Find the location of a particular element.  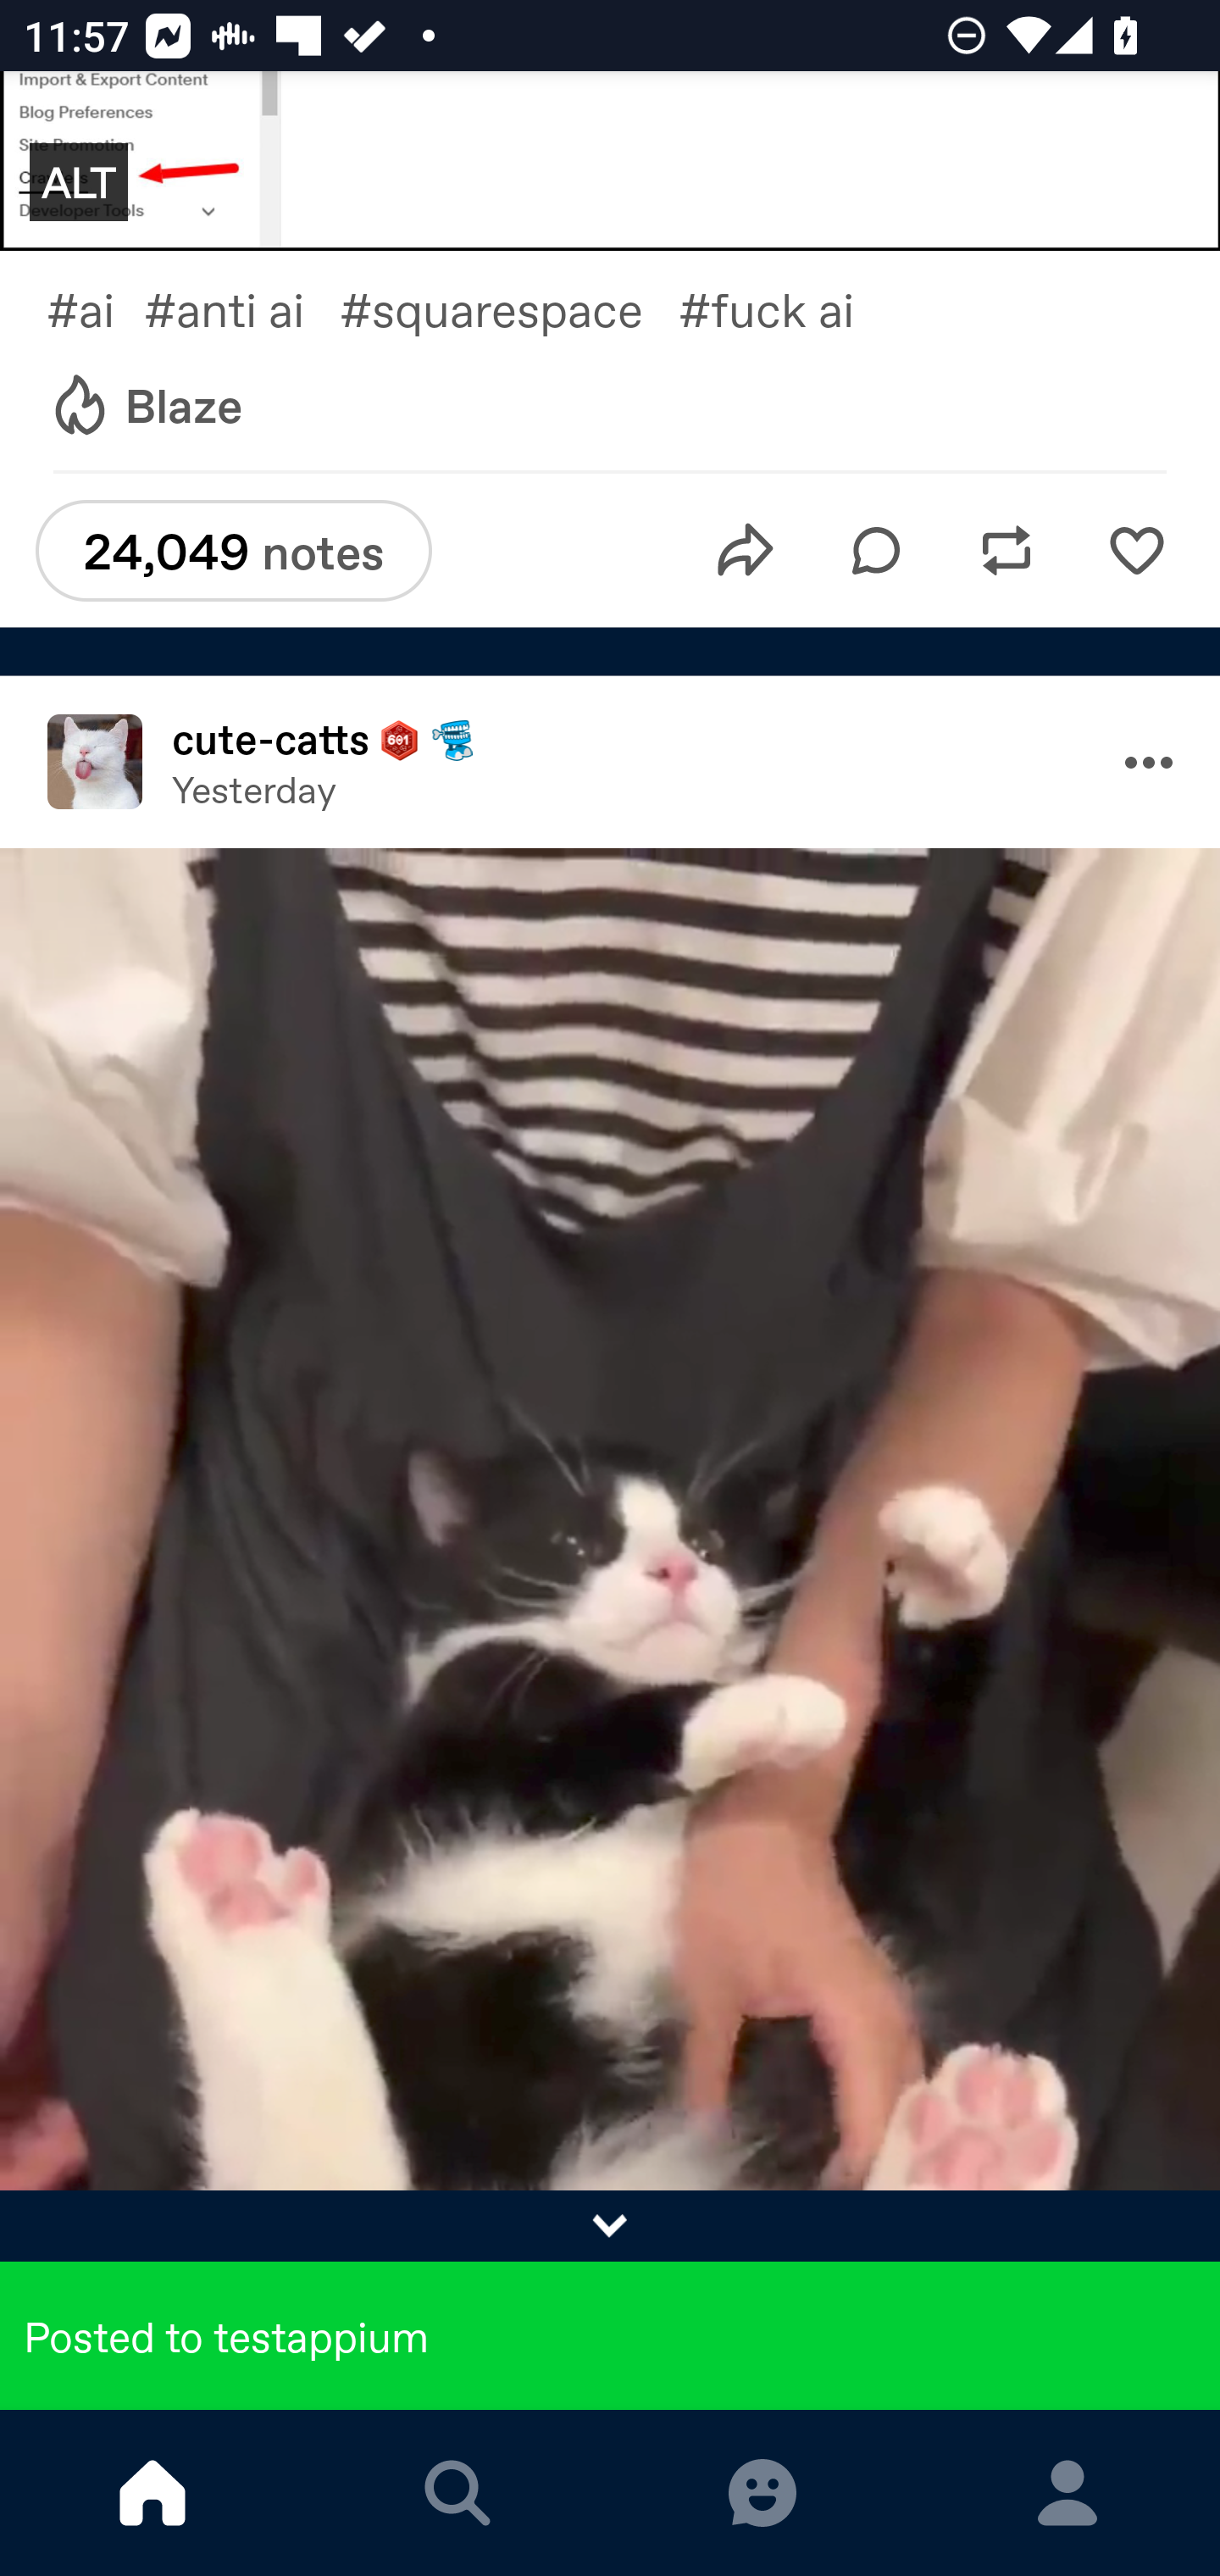

#anti ai is located at coordinates (241, 308).